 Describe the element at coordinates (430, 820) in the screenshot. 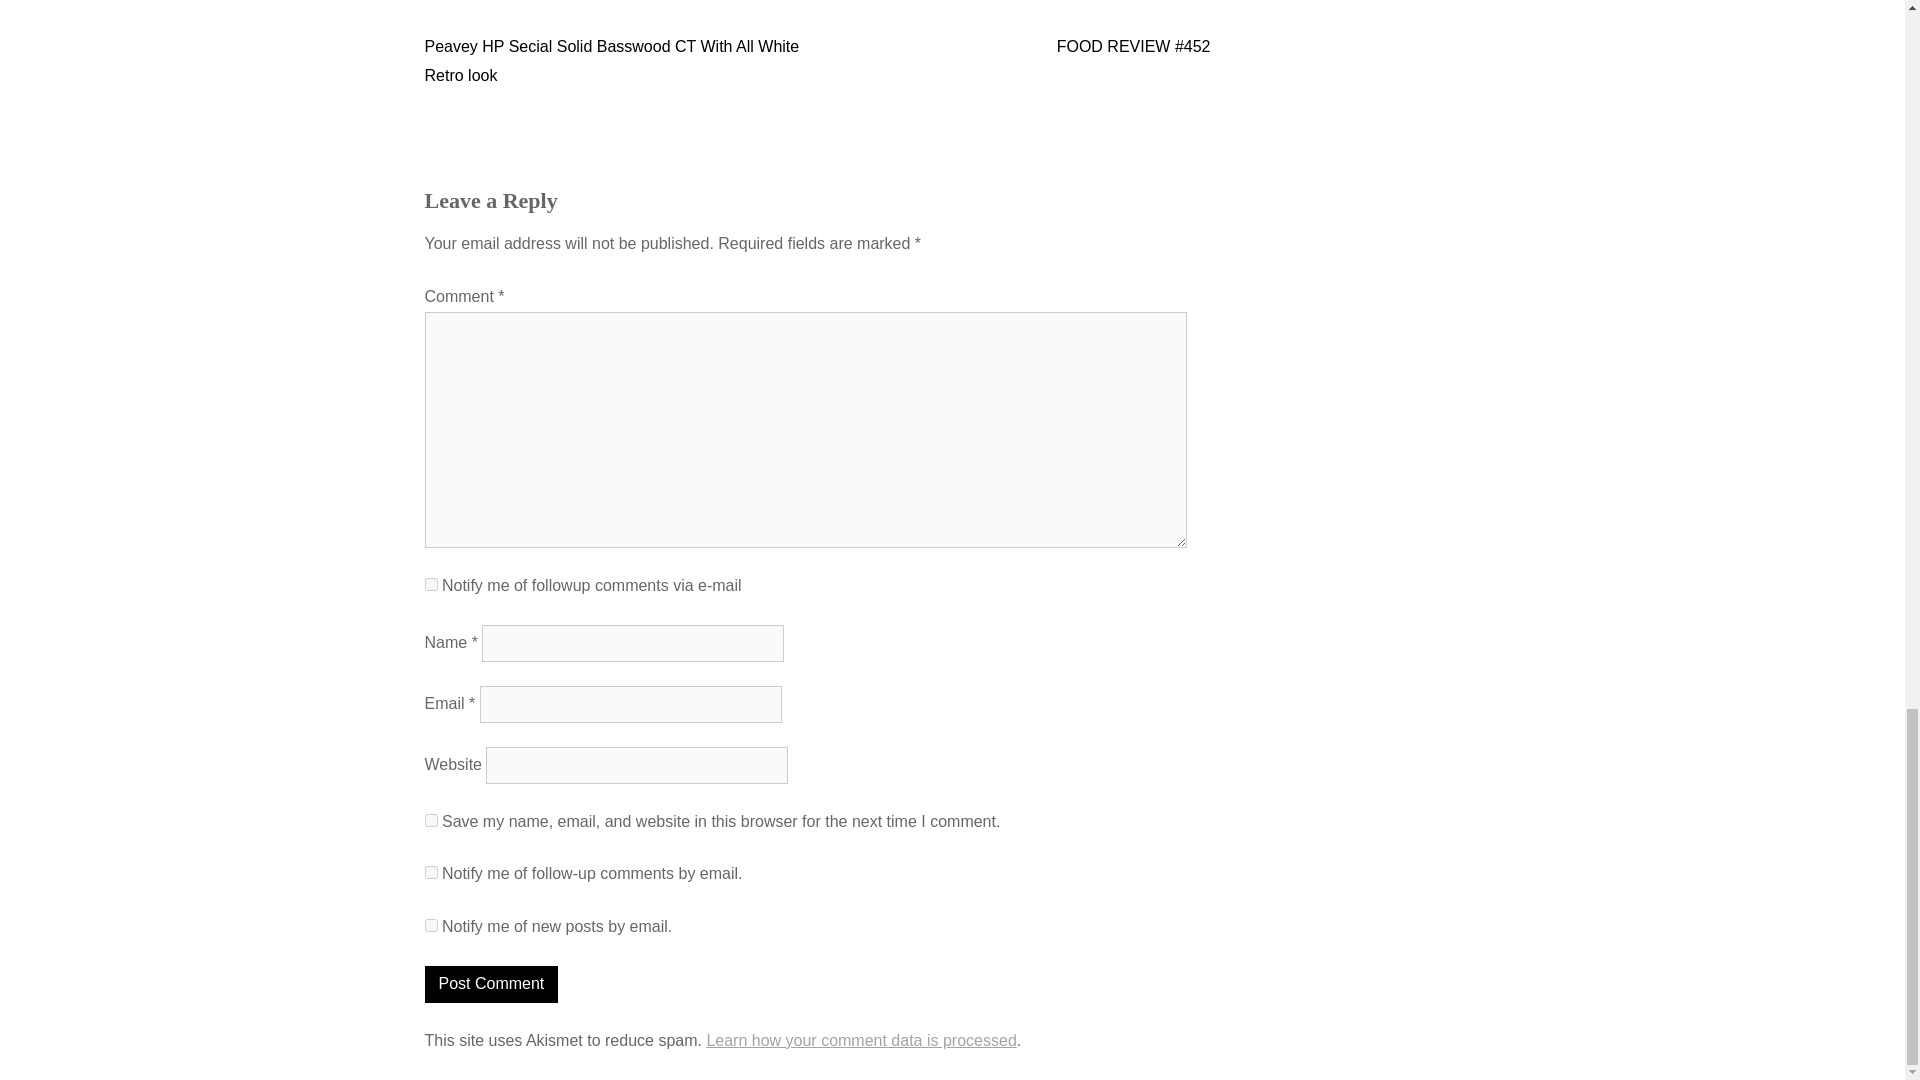

I see `yes` at that location.